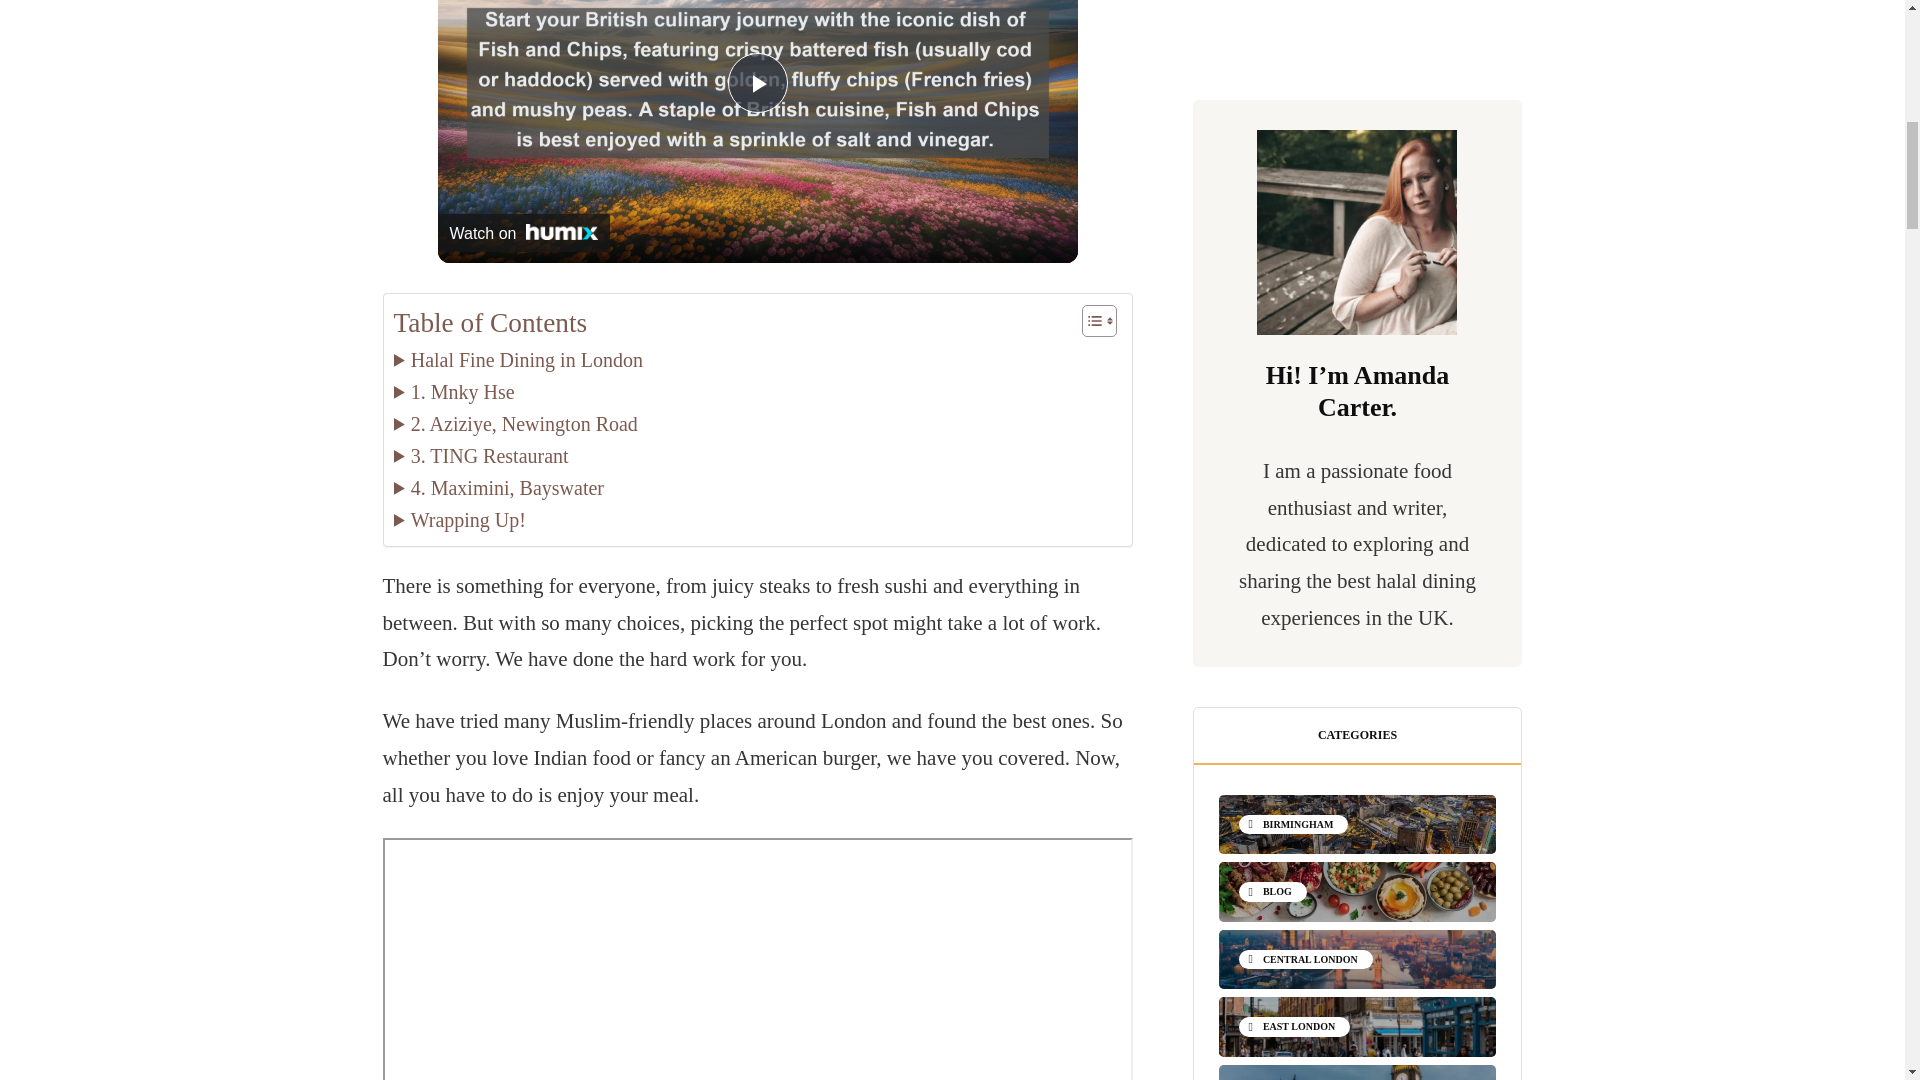 The width and height of the screenshot is (1920, 1080). What do you see at coordinates (480, 455) in the screenshot?
I see `3. TING Restaurant` at bounding box center [480, 455].